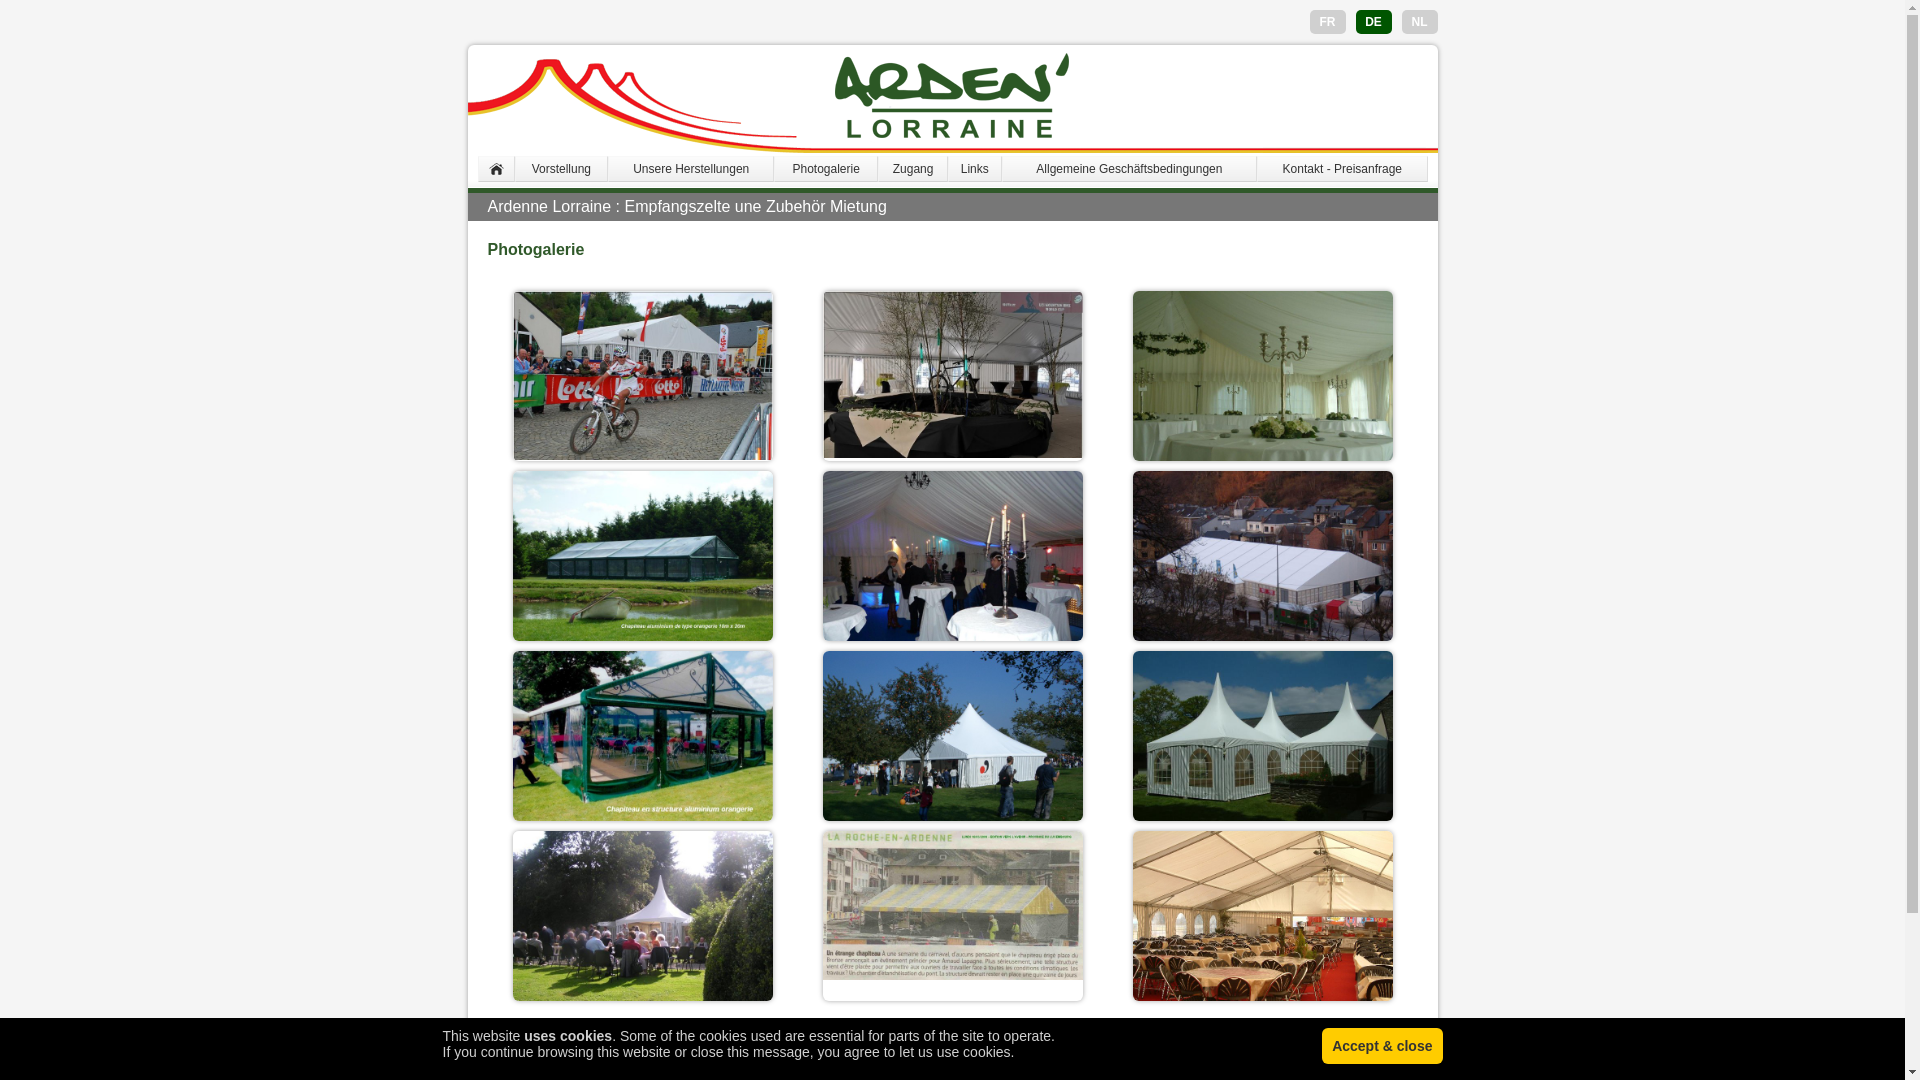 This screenshot has width=1920, height=1080. What do you see at coordinates (975, 169) in the screenshot?
I see `Links` at bounding box center [975, 169].